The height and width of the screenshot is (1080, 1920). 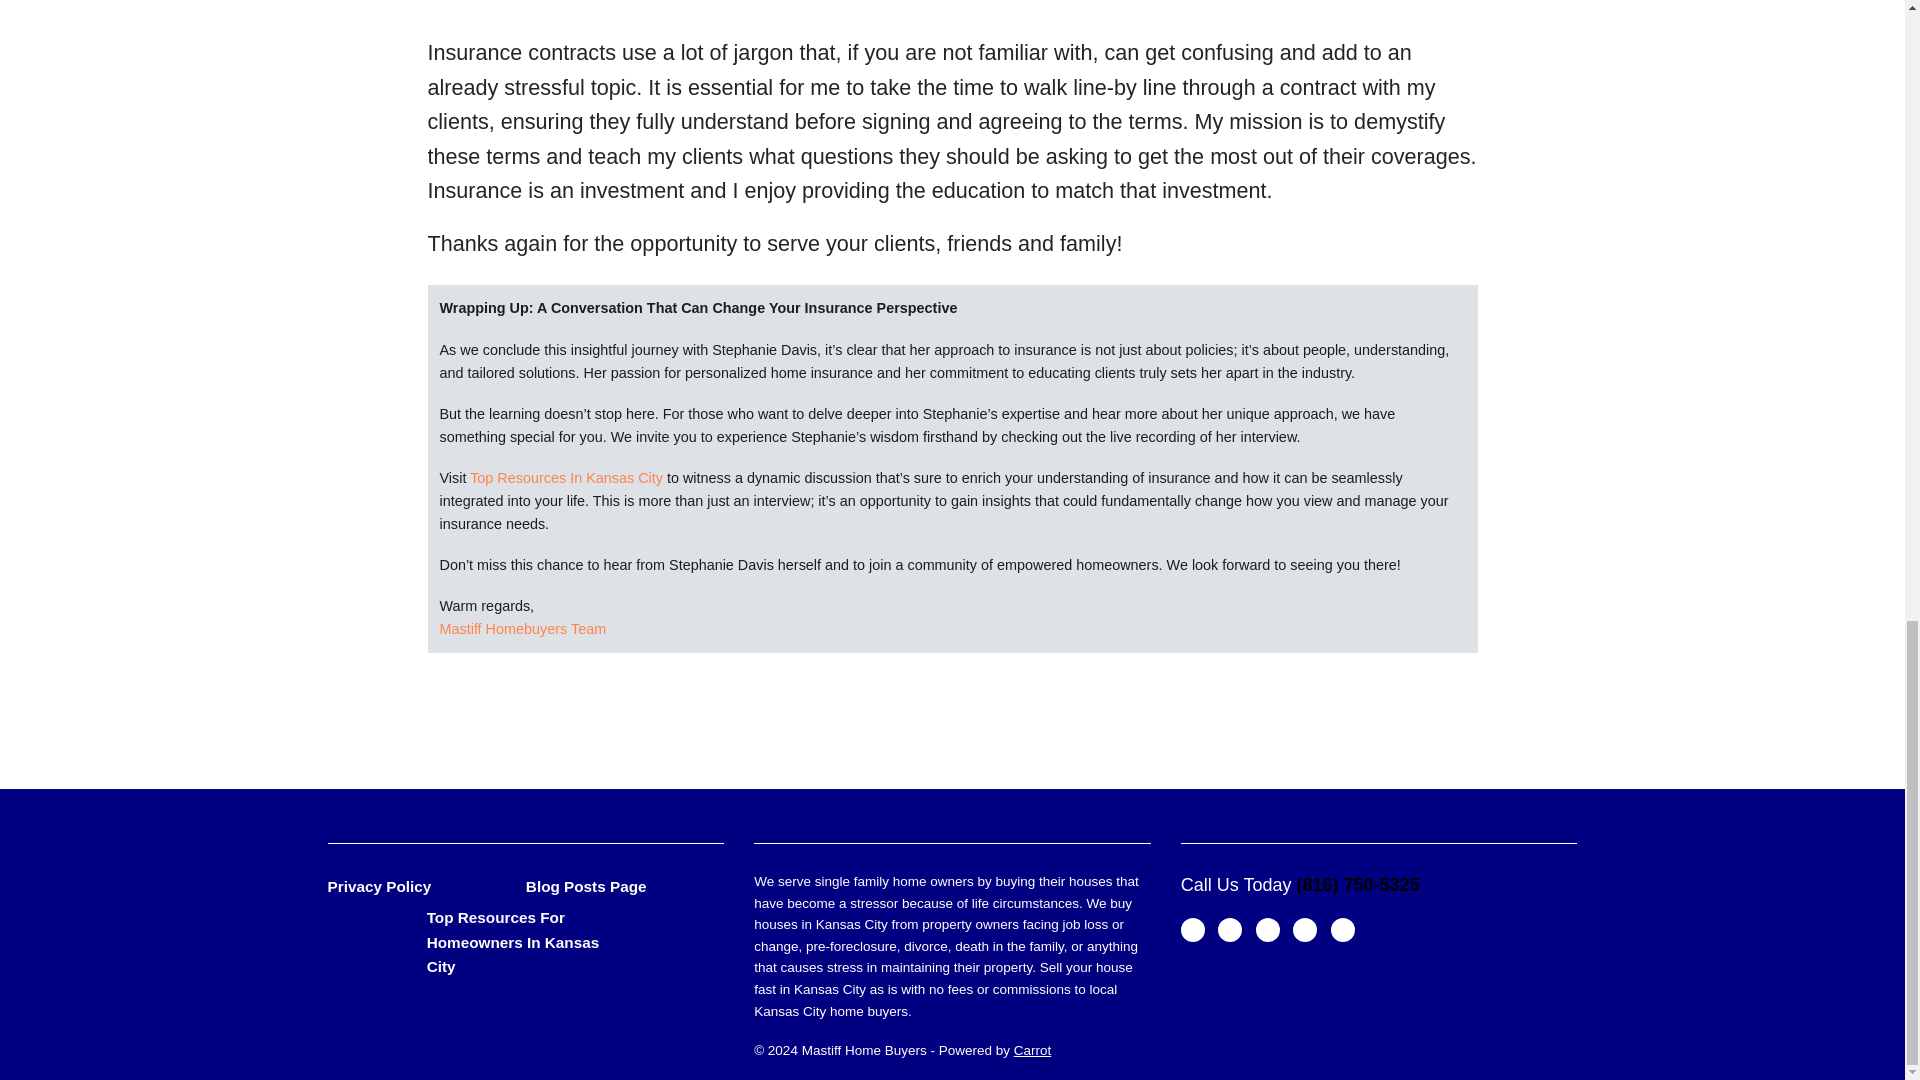 I want to click on LinkedIn, so click(x=1304, y=930).